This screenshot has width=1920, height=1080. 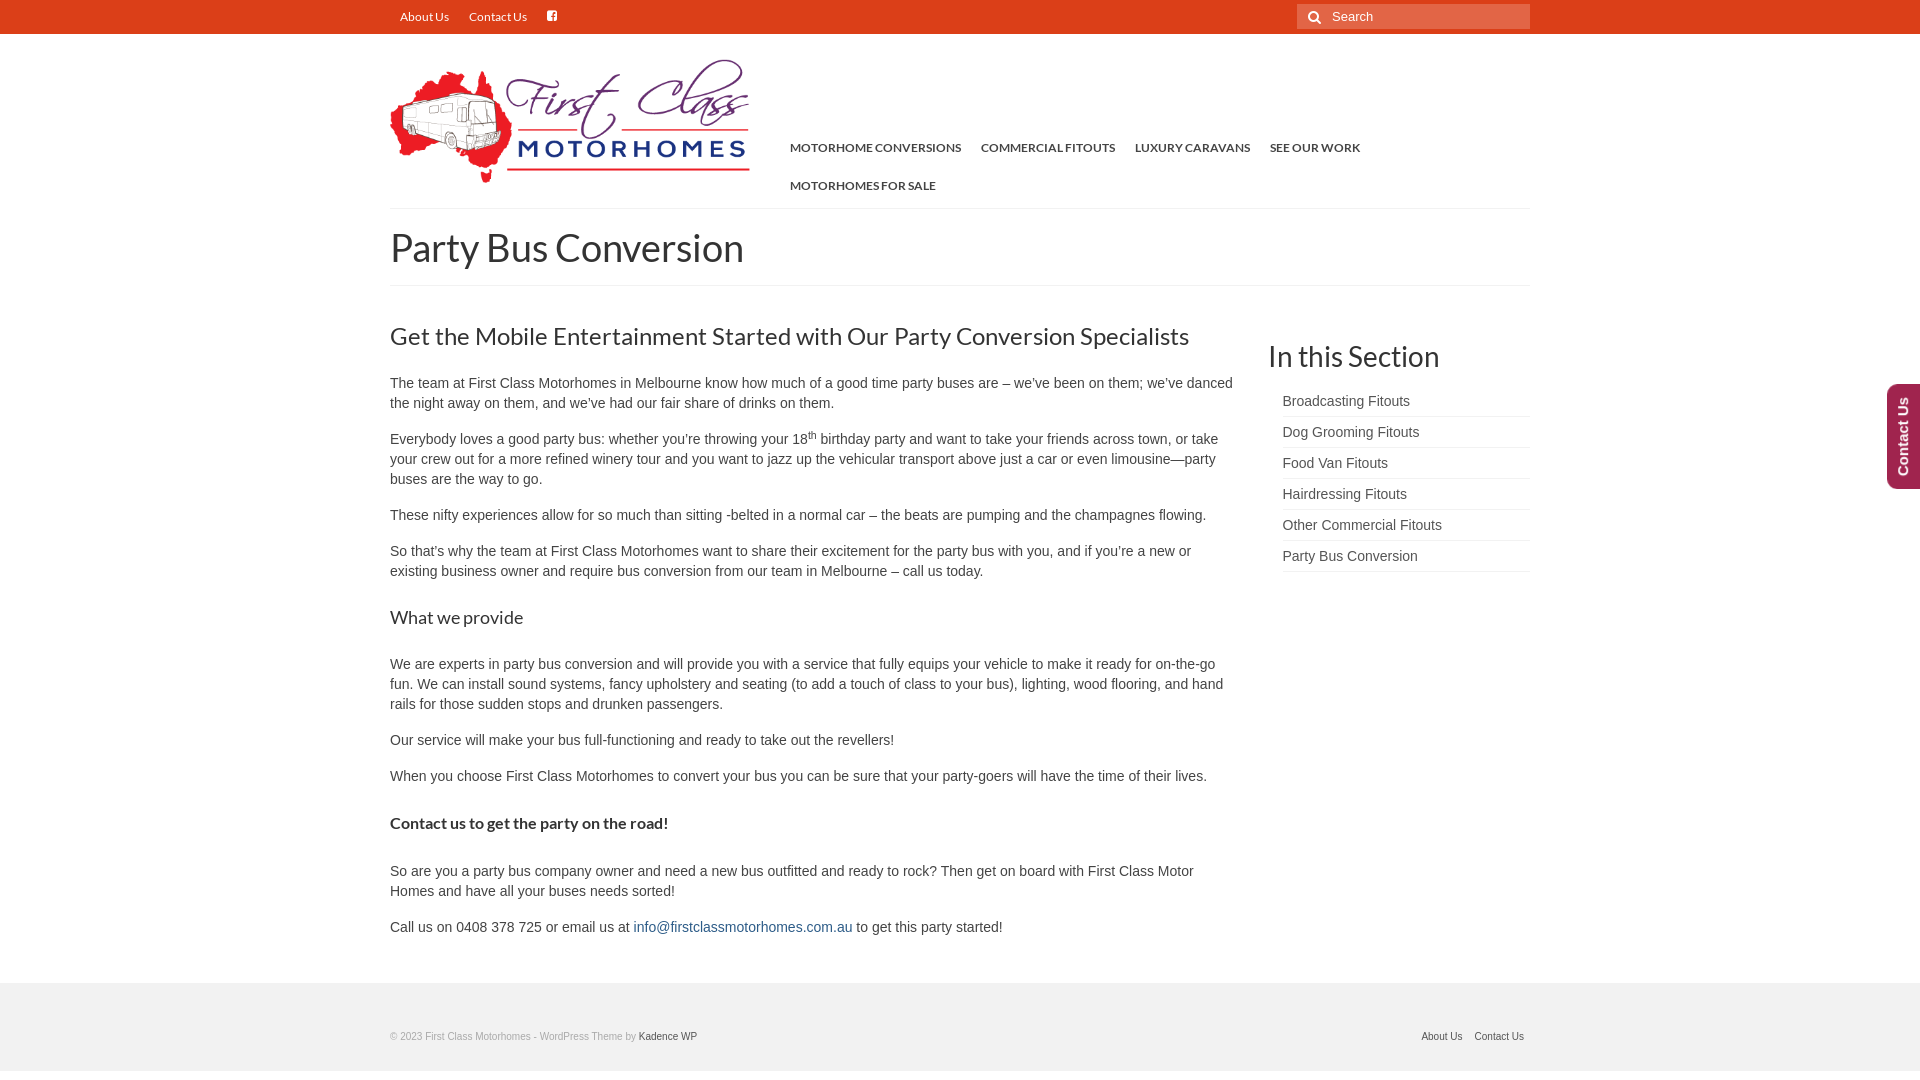 What do you see at coordinates (863, 186) in the screenshot?
I see `MOTORHOMES FOR SALE` at bounding box center [863, 186].